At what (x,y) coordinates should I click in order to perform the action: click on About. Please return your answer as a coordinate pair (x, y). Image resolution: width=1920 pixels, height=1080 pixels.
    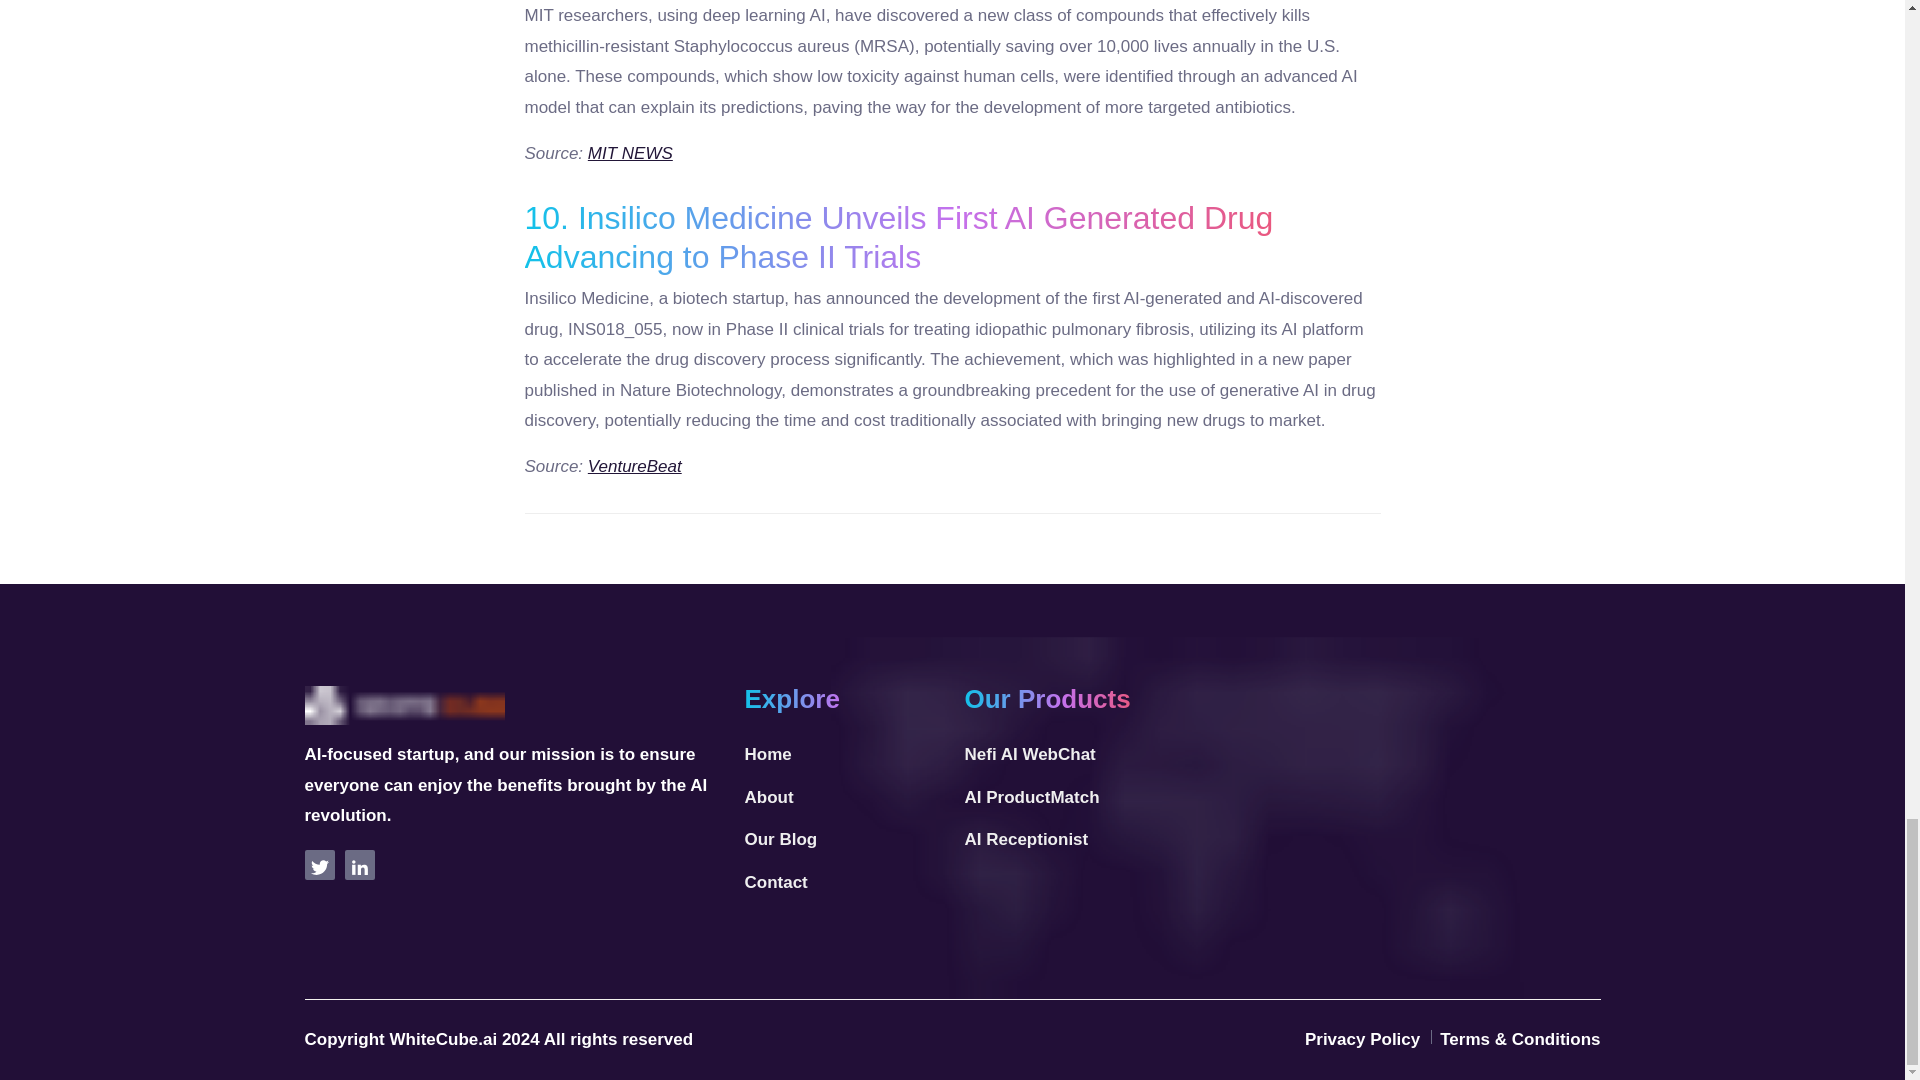
    Looking at the image, I should click on (768, 798).